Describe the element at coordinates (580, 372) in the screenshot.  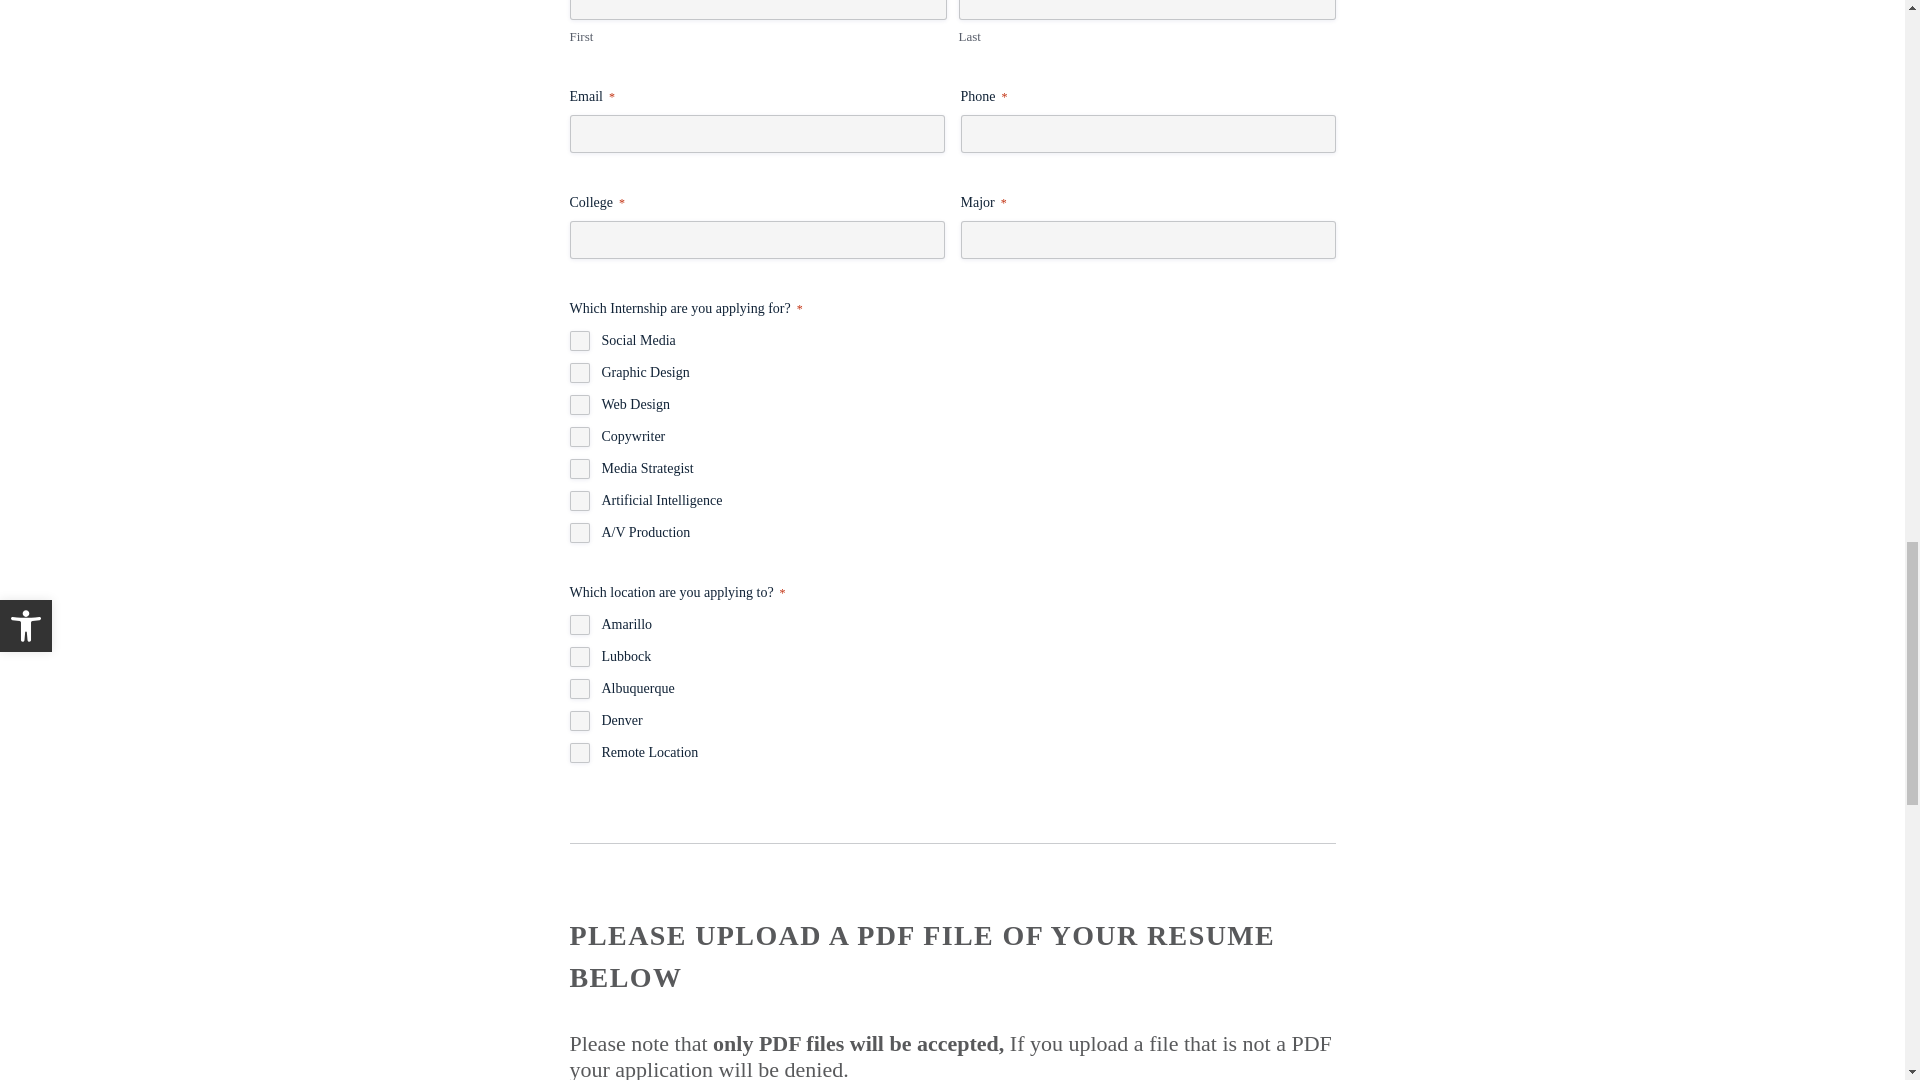
I see `Graphic Design` at that location.